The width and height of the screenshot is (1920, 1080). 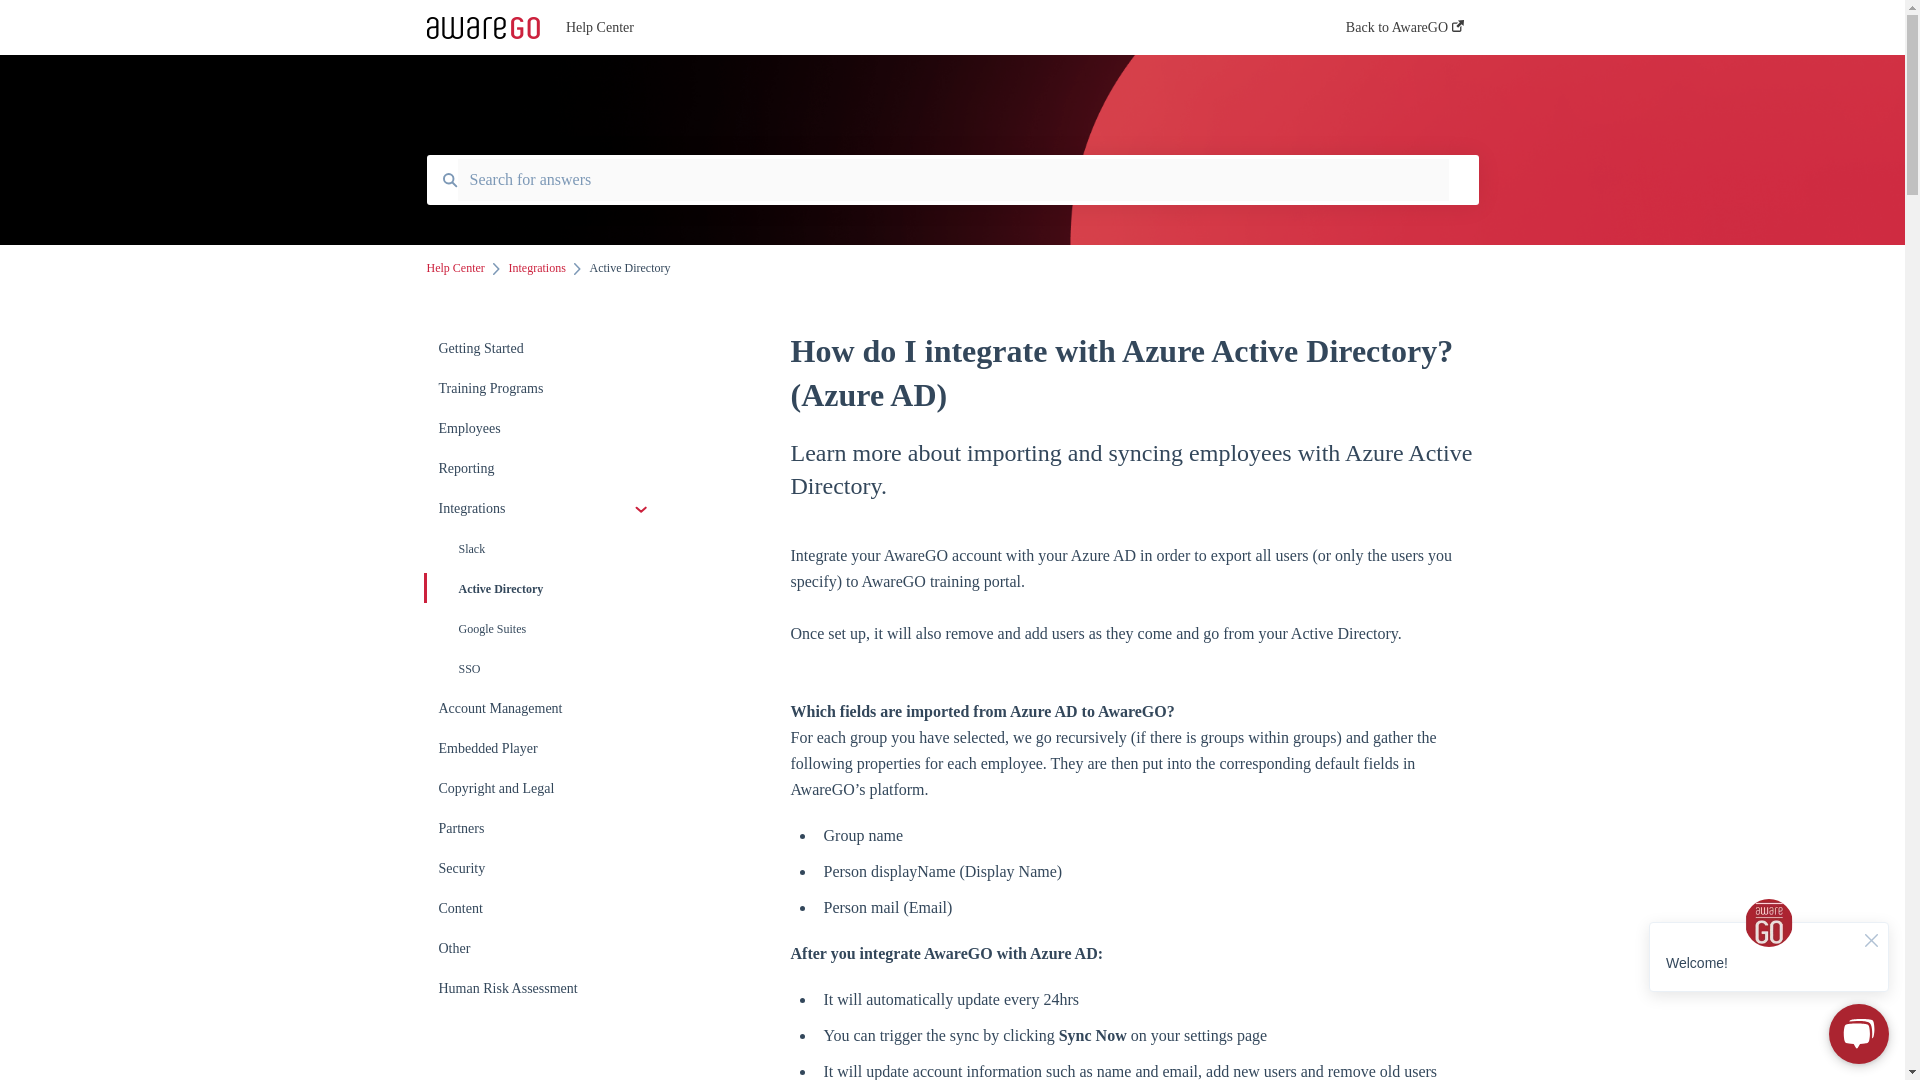 What do you see at coordinates (1404, 33) in the screenshot?
I see `Back to AwareGO` at bounding box center [1404, 33].